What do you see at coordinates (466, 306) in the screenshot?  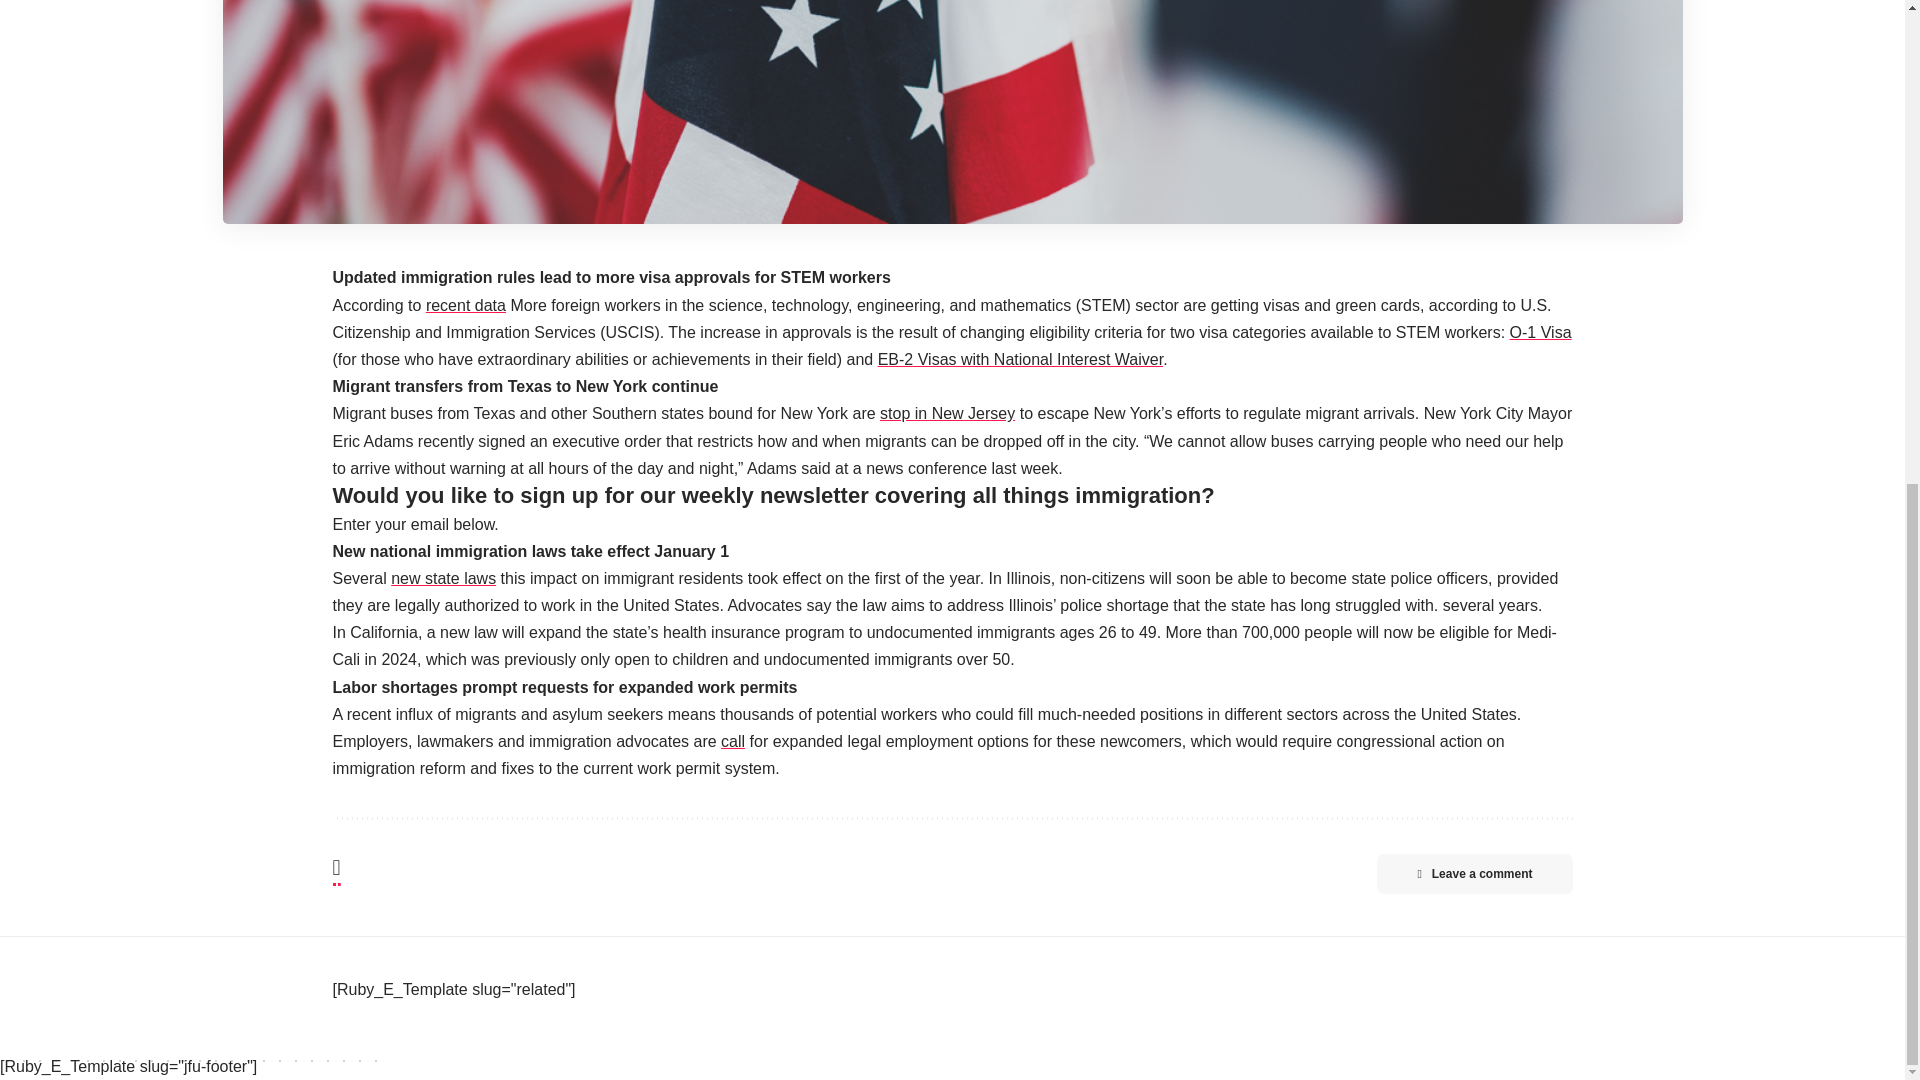 I see `recent data` at bounding box center [466, 306].